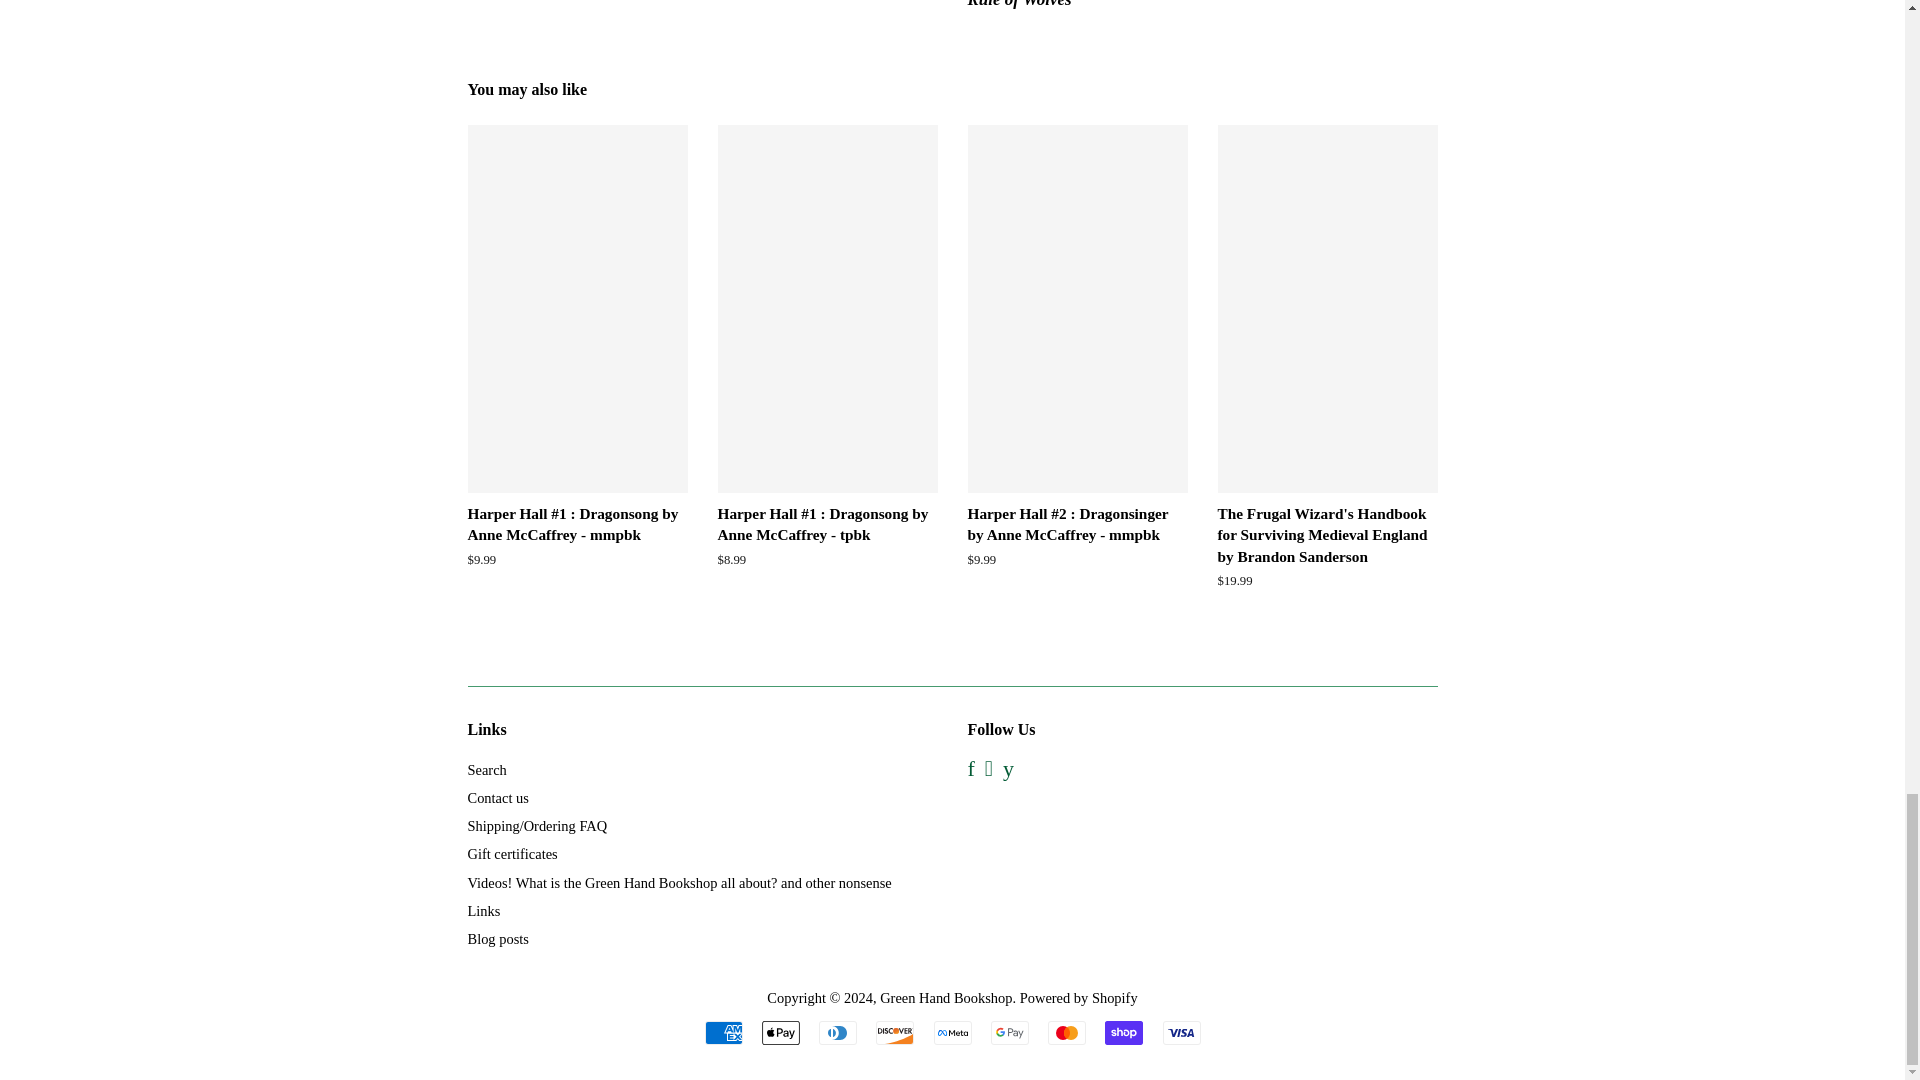 The height and width of the screenshot is (1080, 1920). What do you see at coordinates (1067, 1032) in the screenshot?
I see `Mastercard` at bounding box center [1067, 1032].